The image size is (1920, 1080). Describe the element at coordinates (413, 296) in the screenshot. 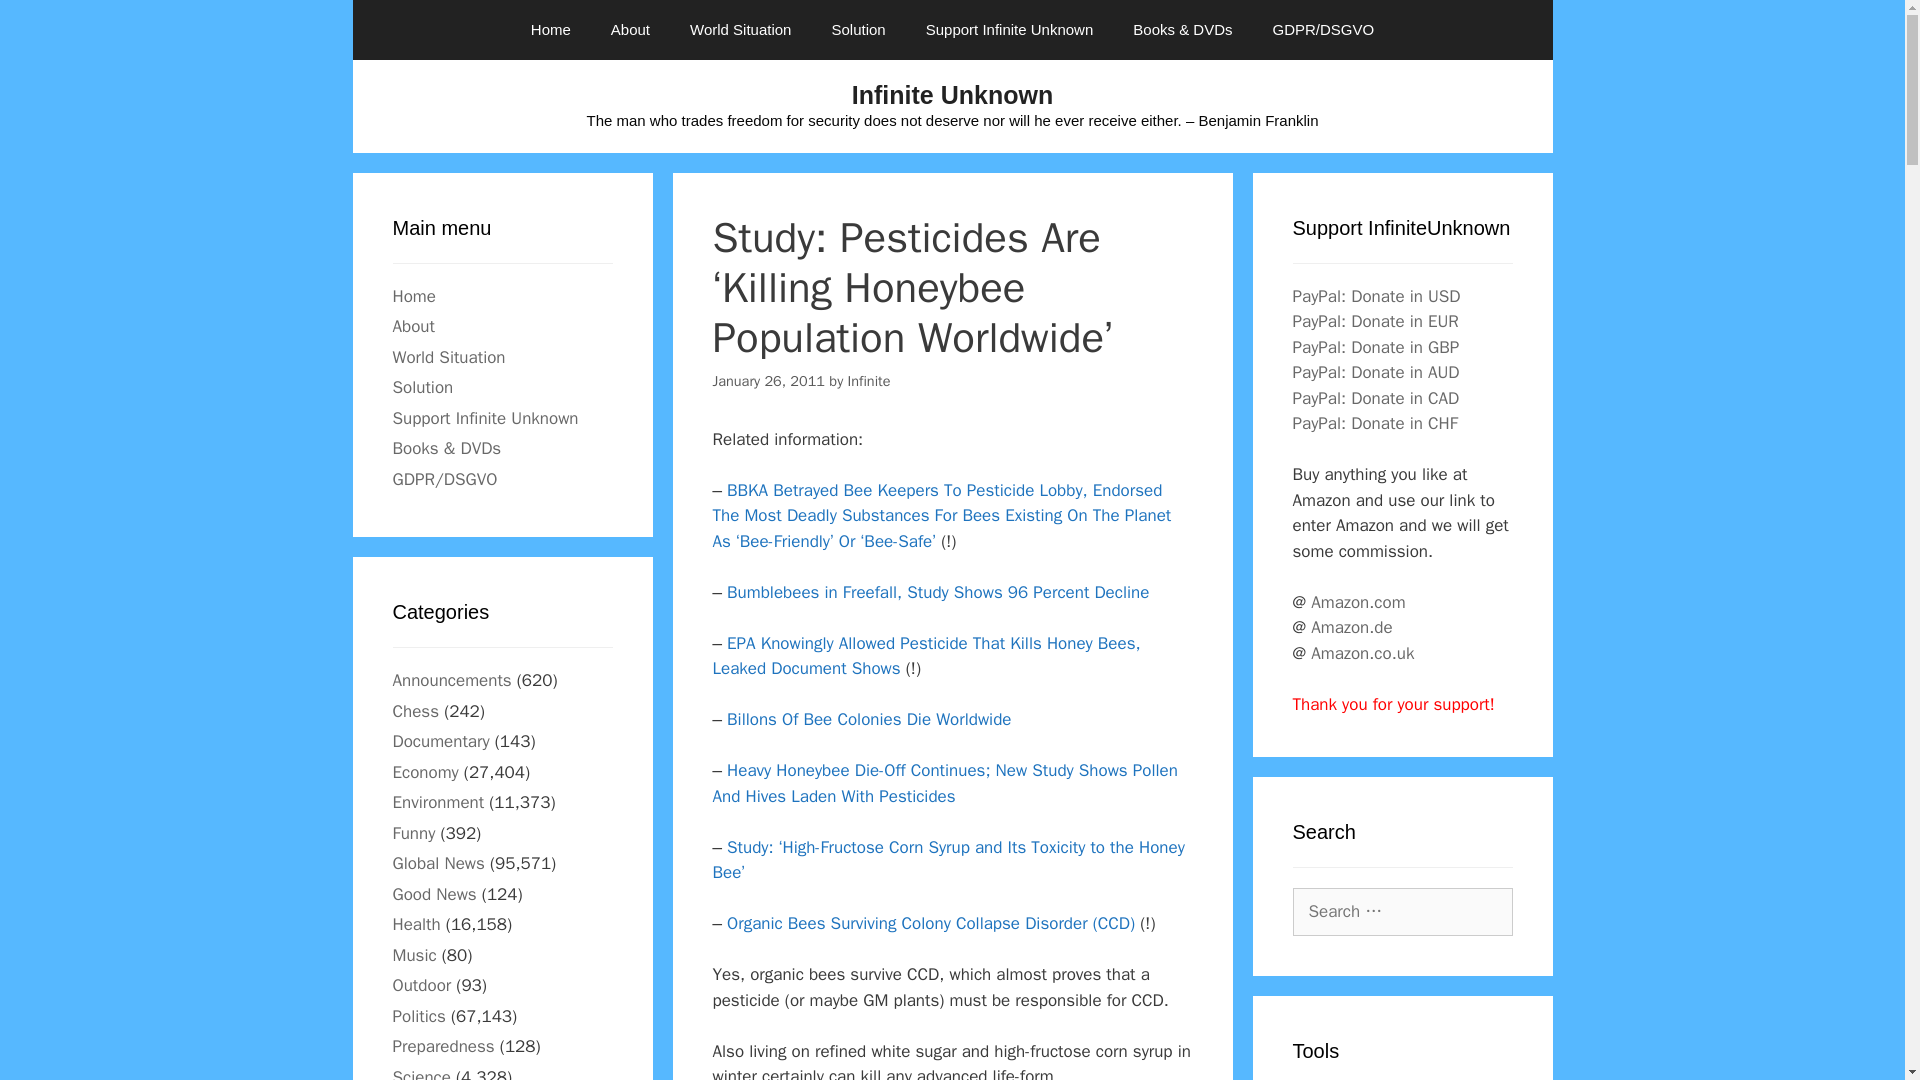

I see `Home` at that location.